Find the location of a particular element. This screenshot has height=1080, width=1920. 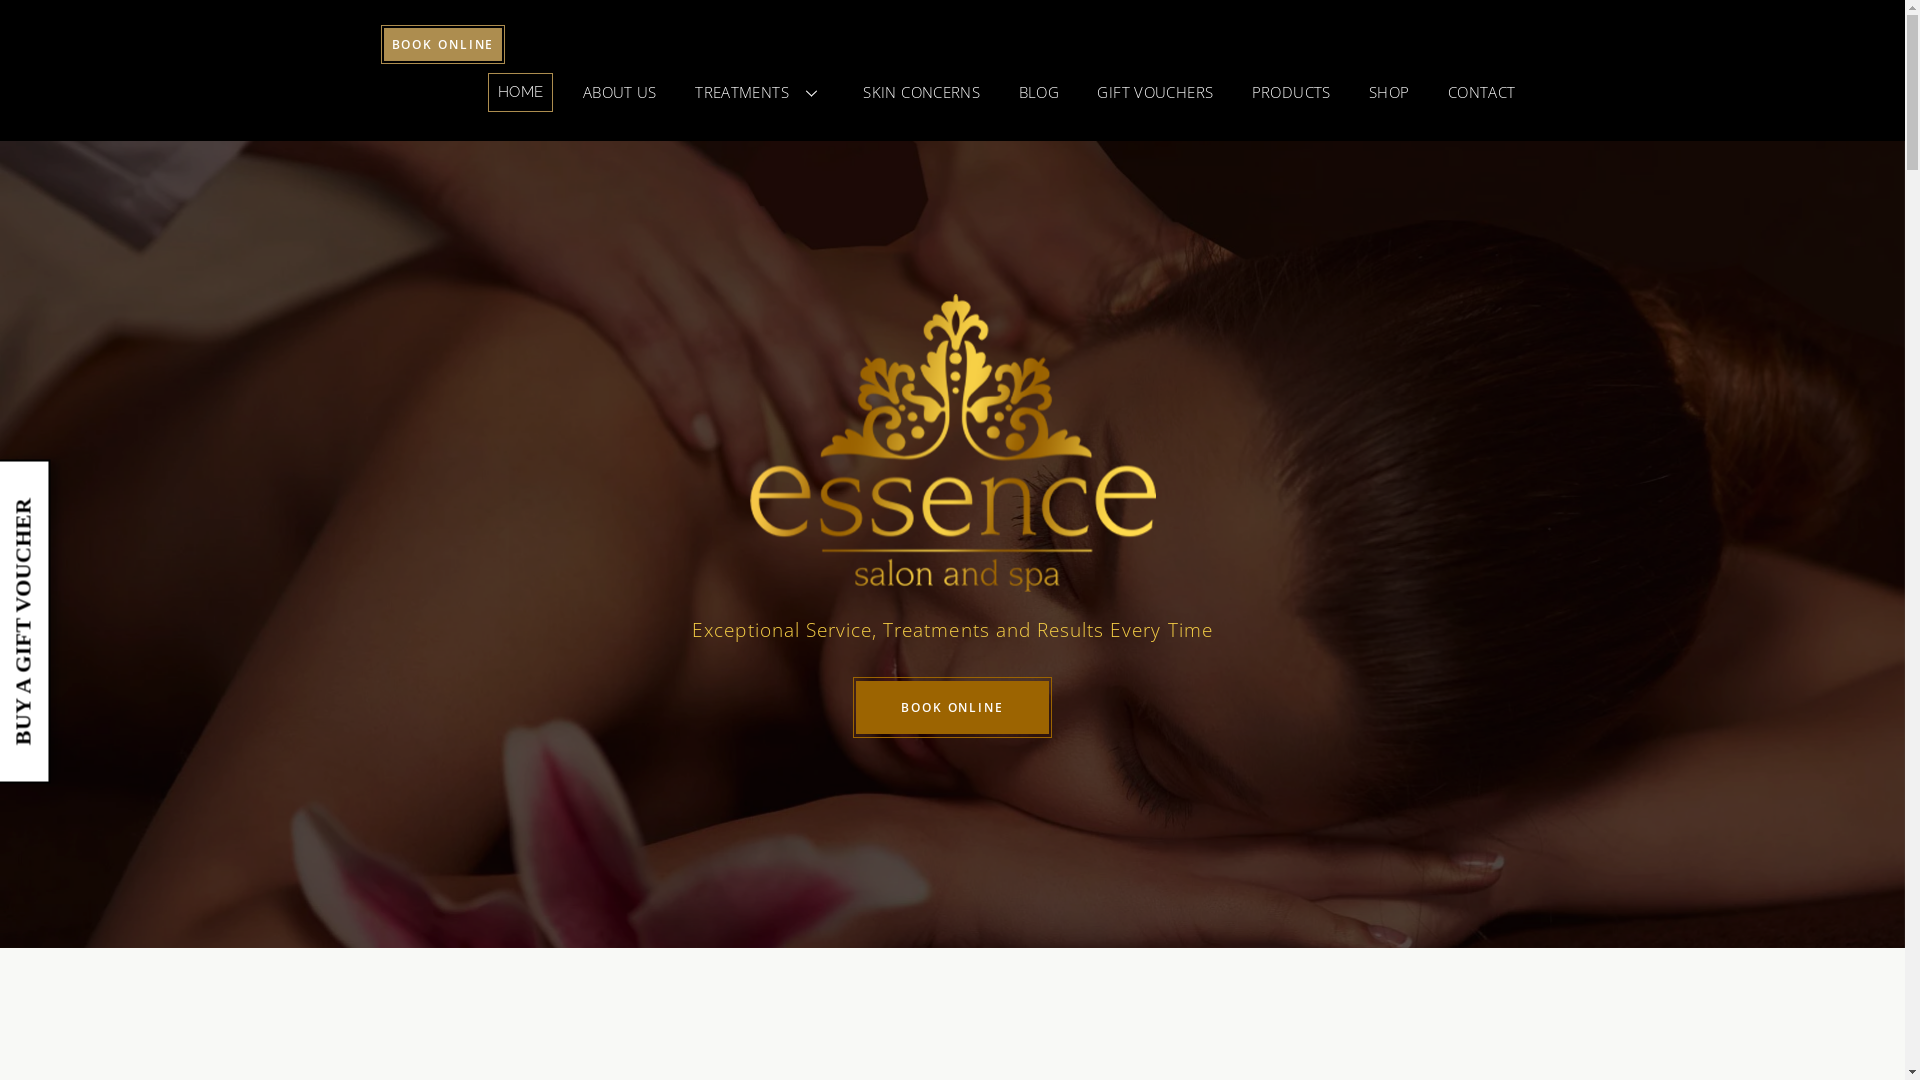

PRODUCTS is located at coordinates (1292, 92).